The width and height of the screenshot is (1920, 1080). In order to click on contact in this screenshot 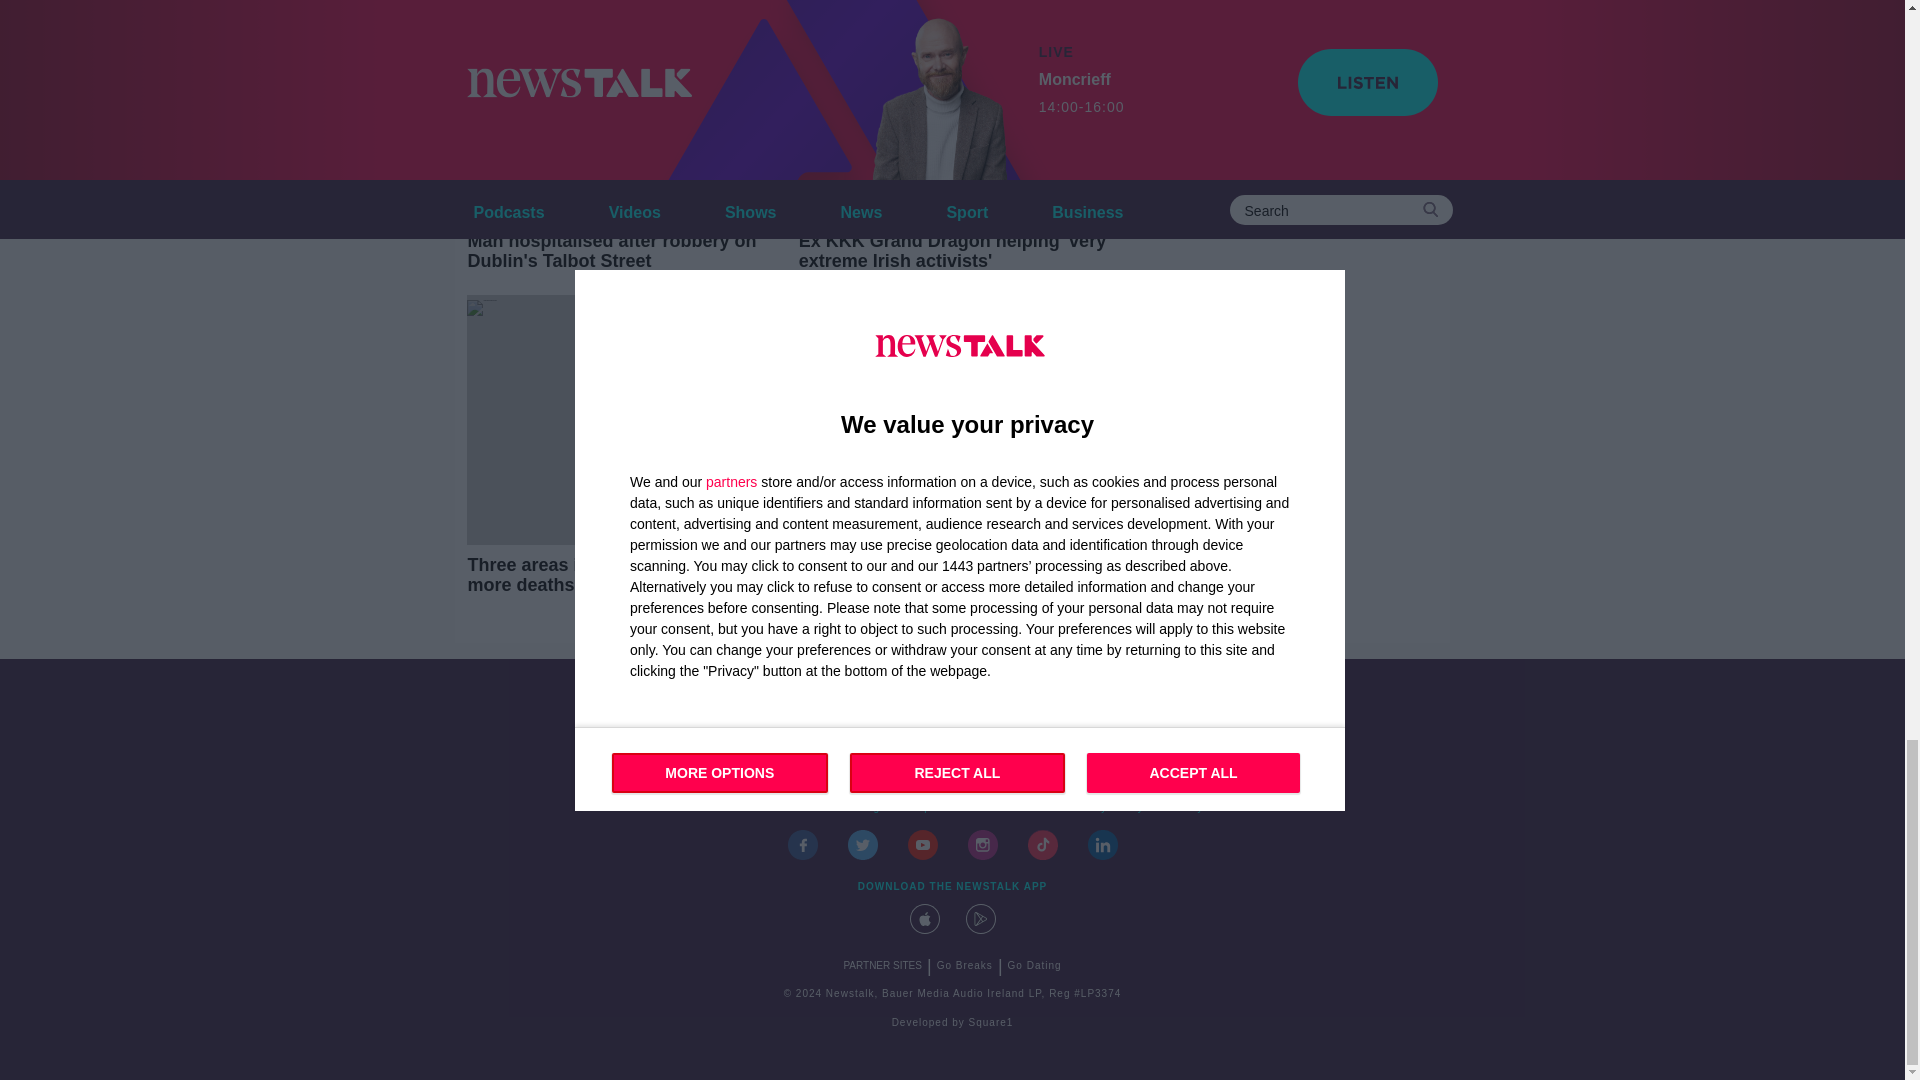, I will do `click(722, 808)`.